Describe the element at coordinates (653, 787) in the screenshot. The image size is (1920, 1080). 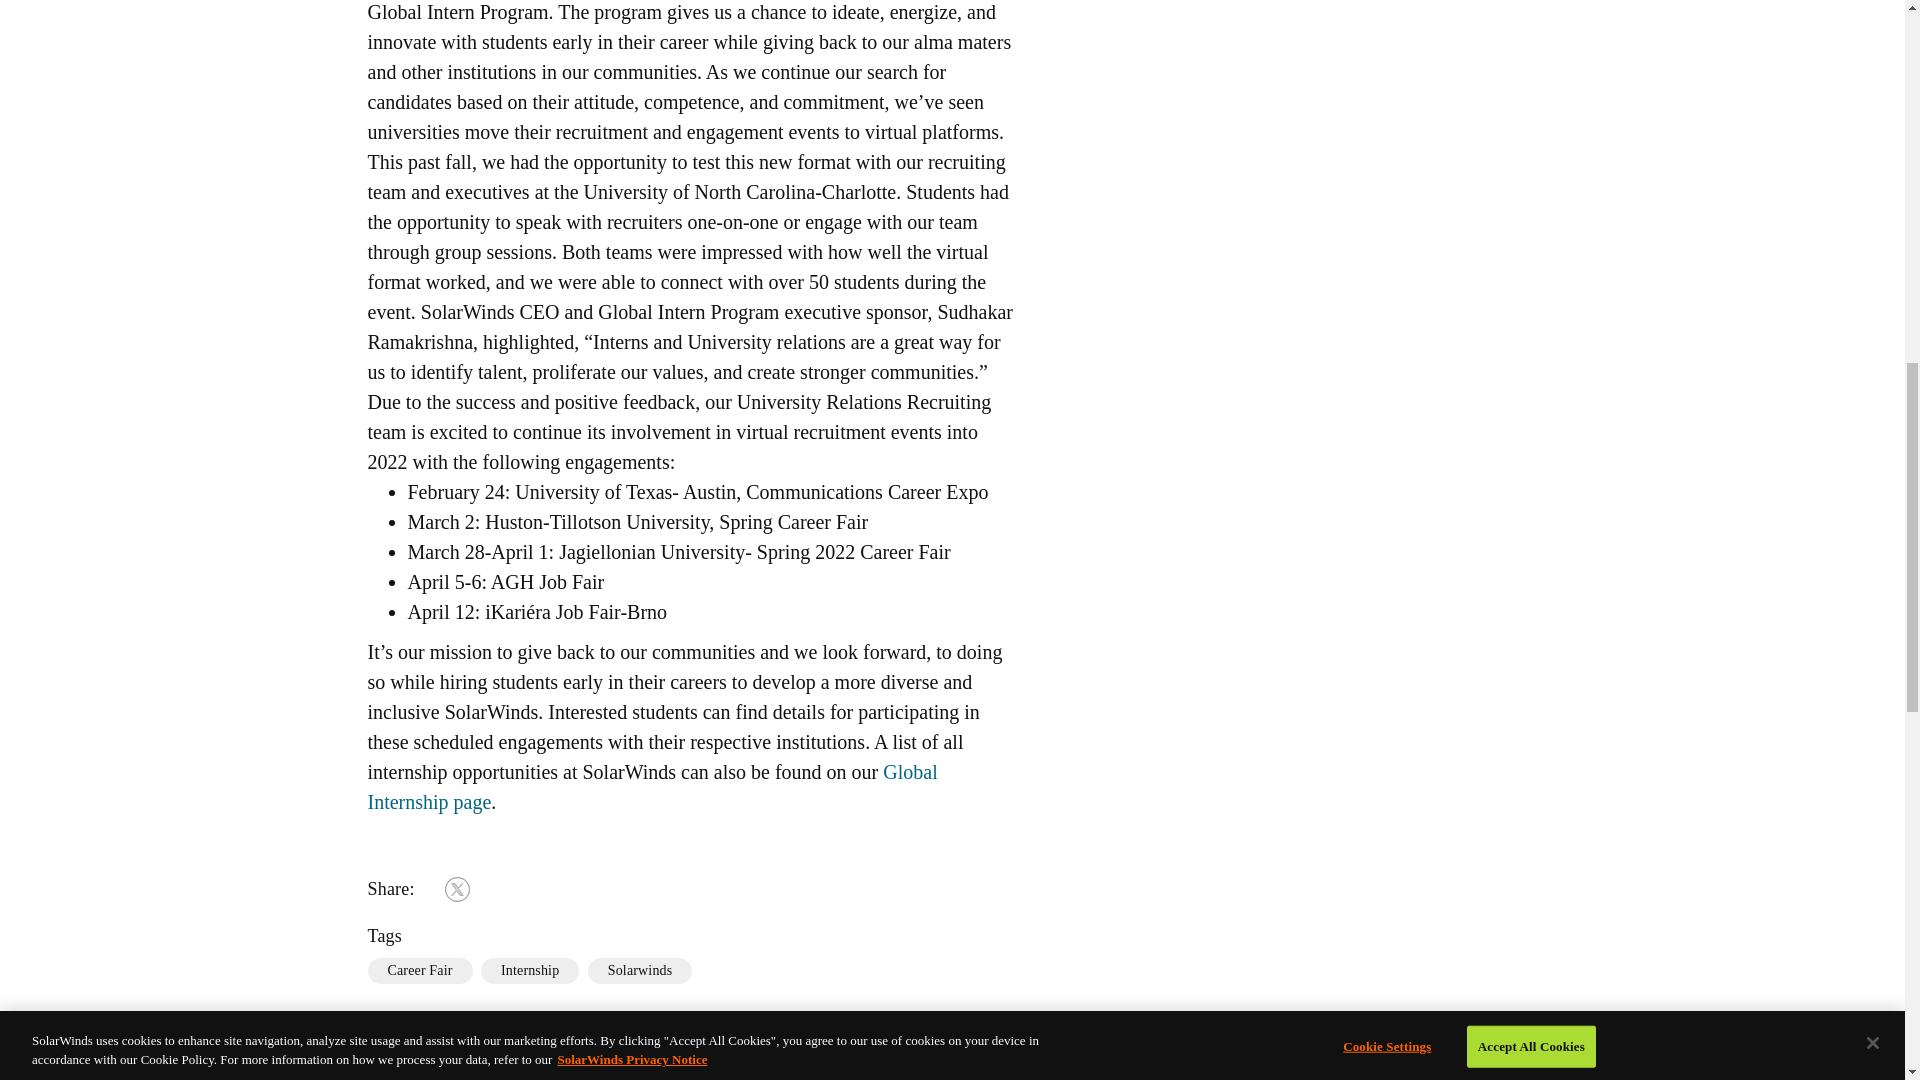
I see `Global Internship page` at that location.